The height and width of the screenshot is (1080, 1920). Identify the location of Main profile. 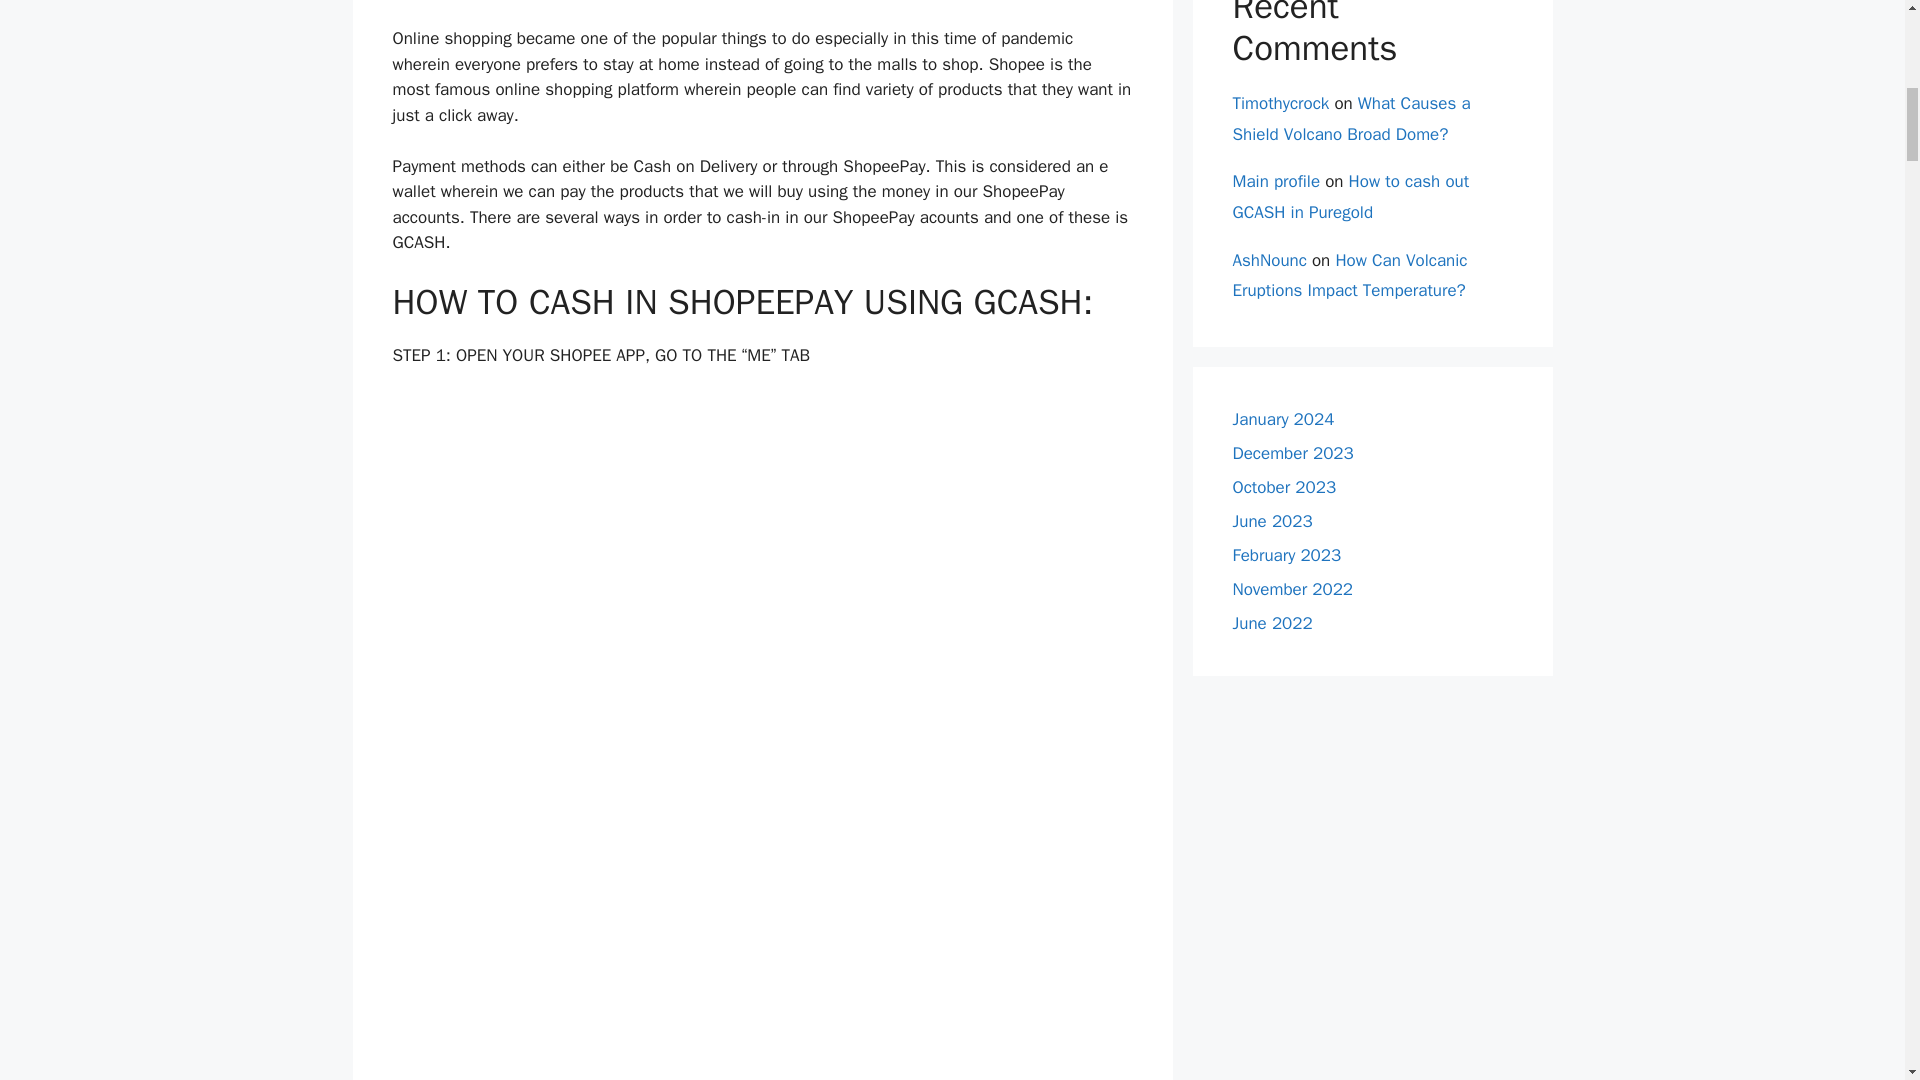
(1276, 181).